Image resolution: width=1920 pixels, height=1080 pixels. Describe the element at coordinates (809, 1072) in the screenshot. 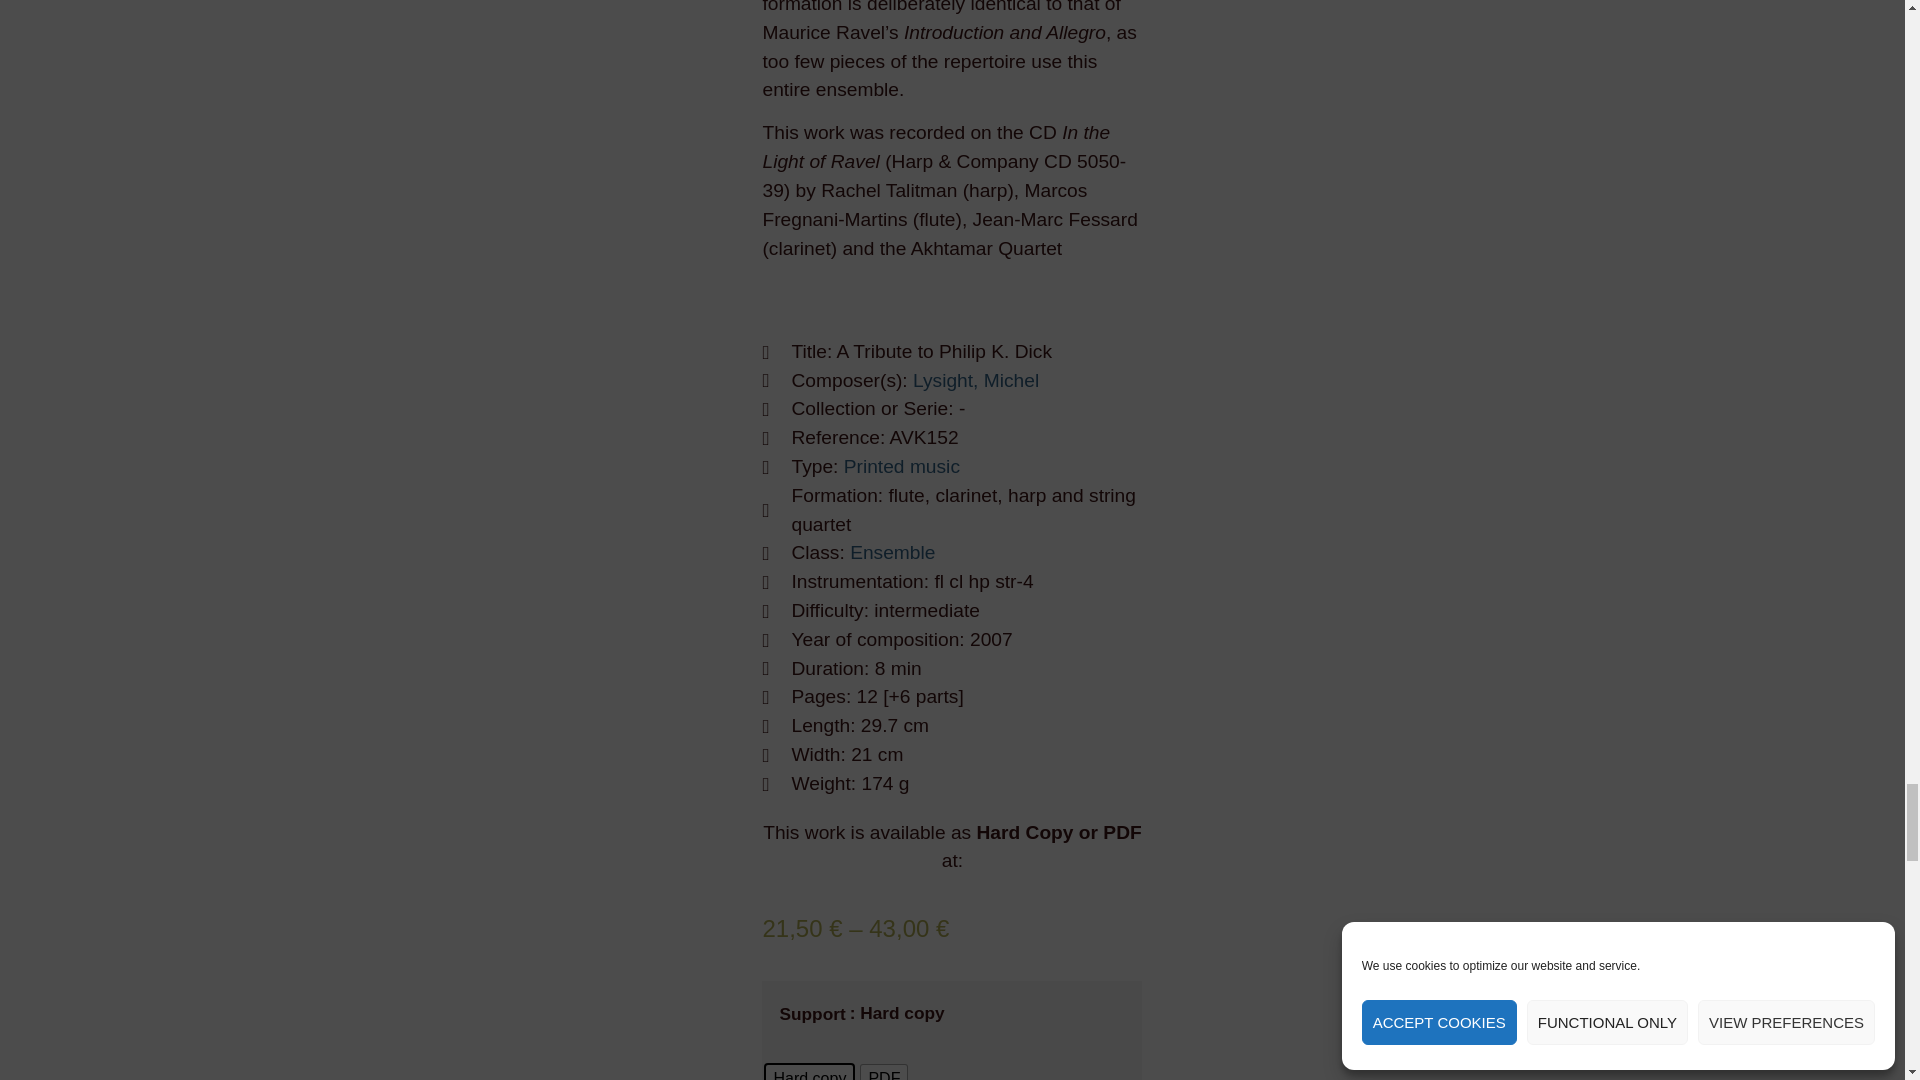

I see `Hard copy` at that location.